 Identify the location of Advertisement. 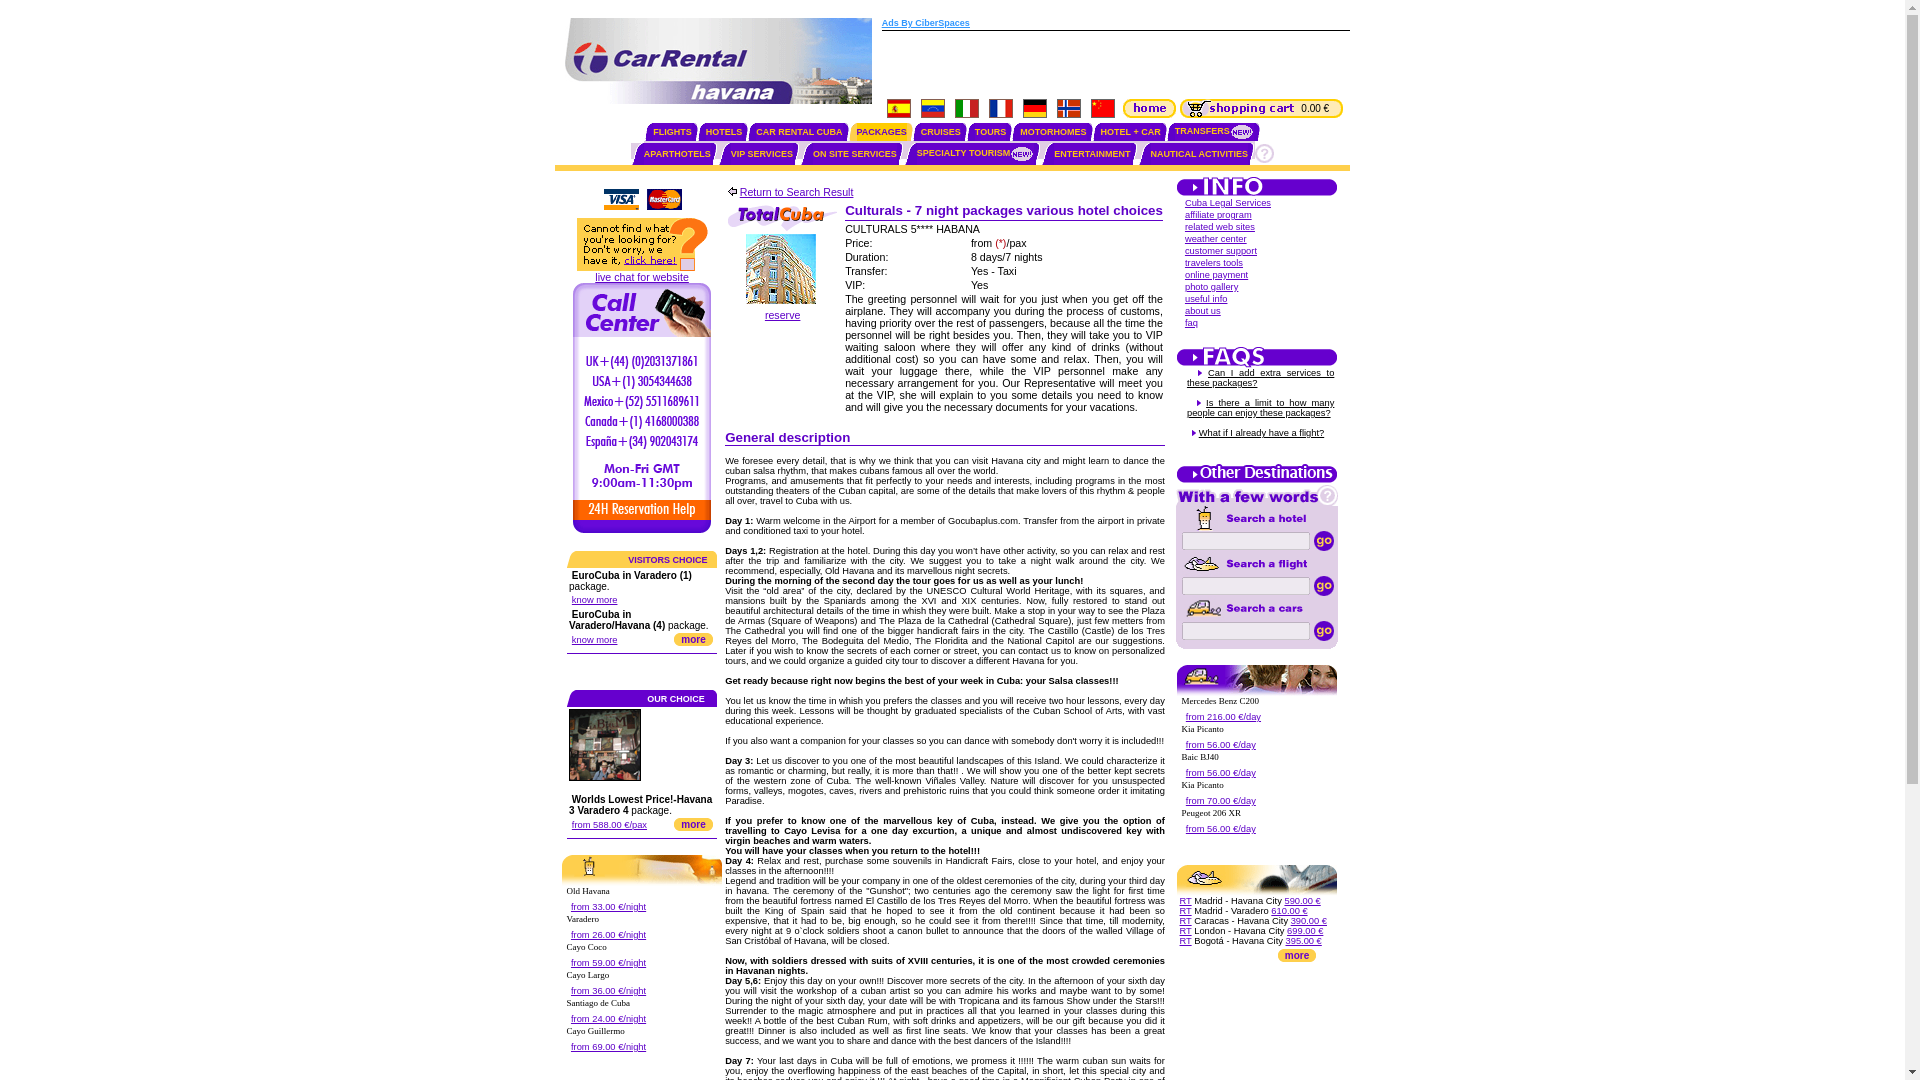
(1115, 63).